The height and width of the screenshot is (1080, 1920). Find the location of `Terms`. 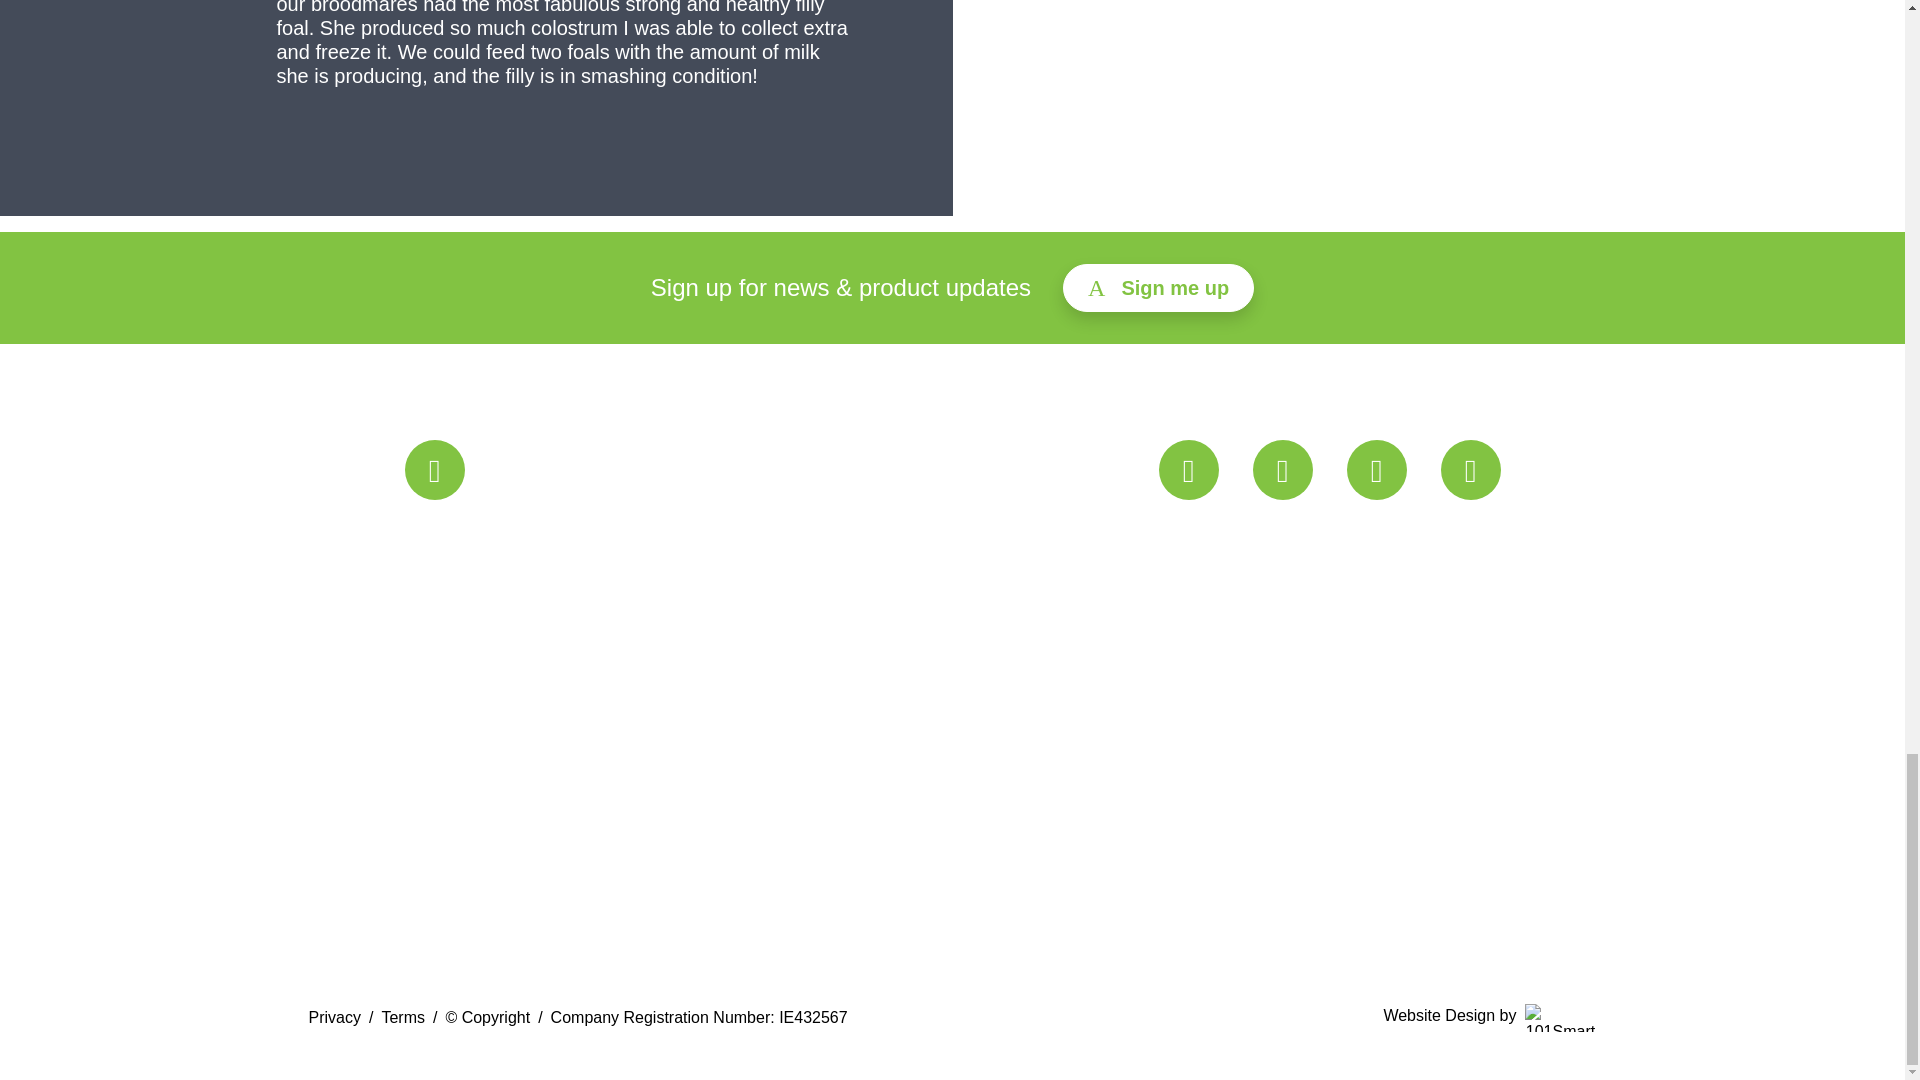

Terms is located at coordinates (402, 1017).